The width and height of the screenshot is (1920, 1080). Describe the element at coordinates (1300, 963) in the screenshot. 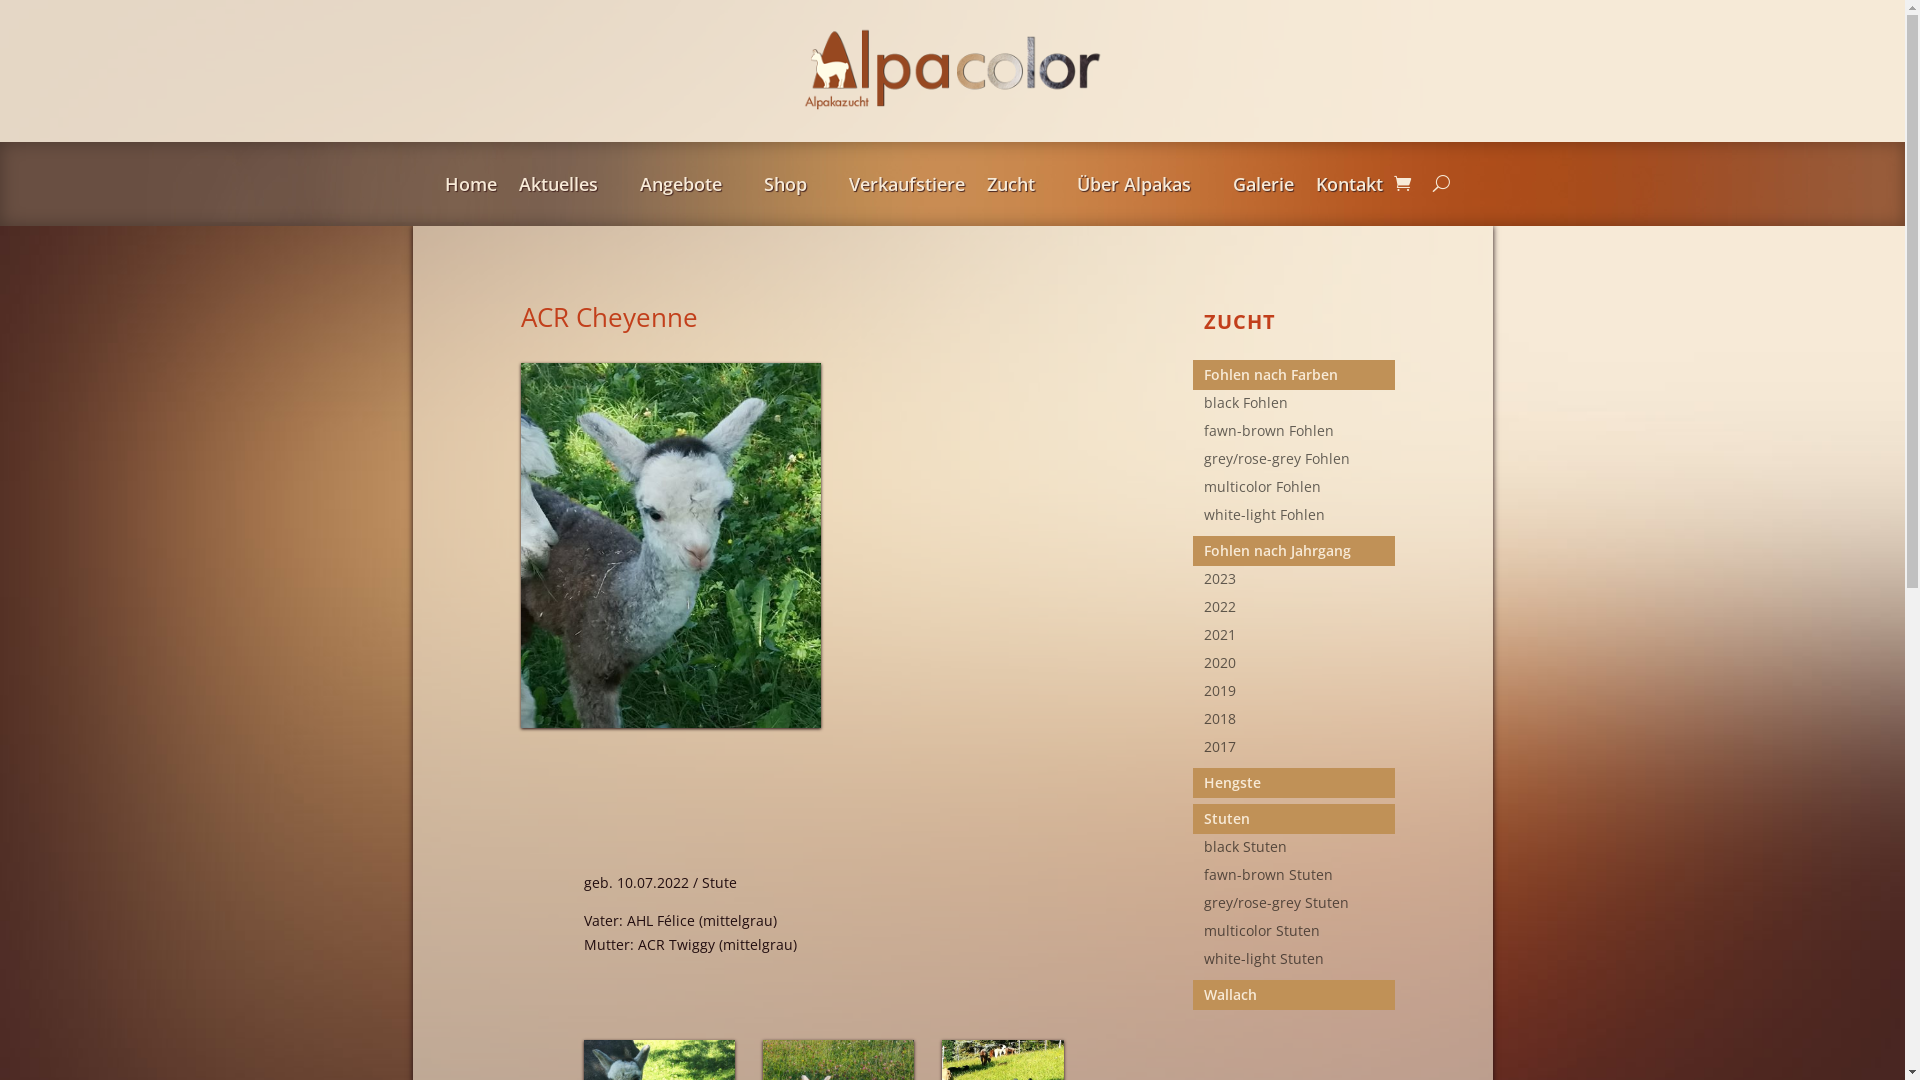

I see `white-light Stuten` at that location.